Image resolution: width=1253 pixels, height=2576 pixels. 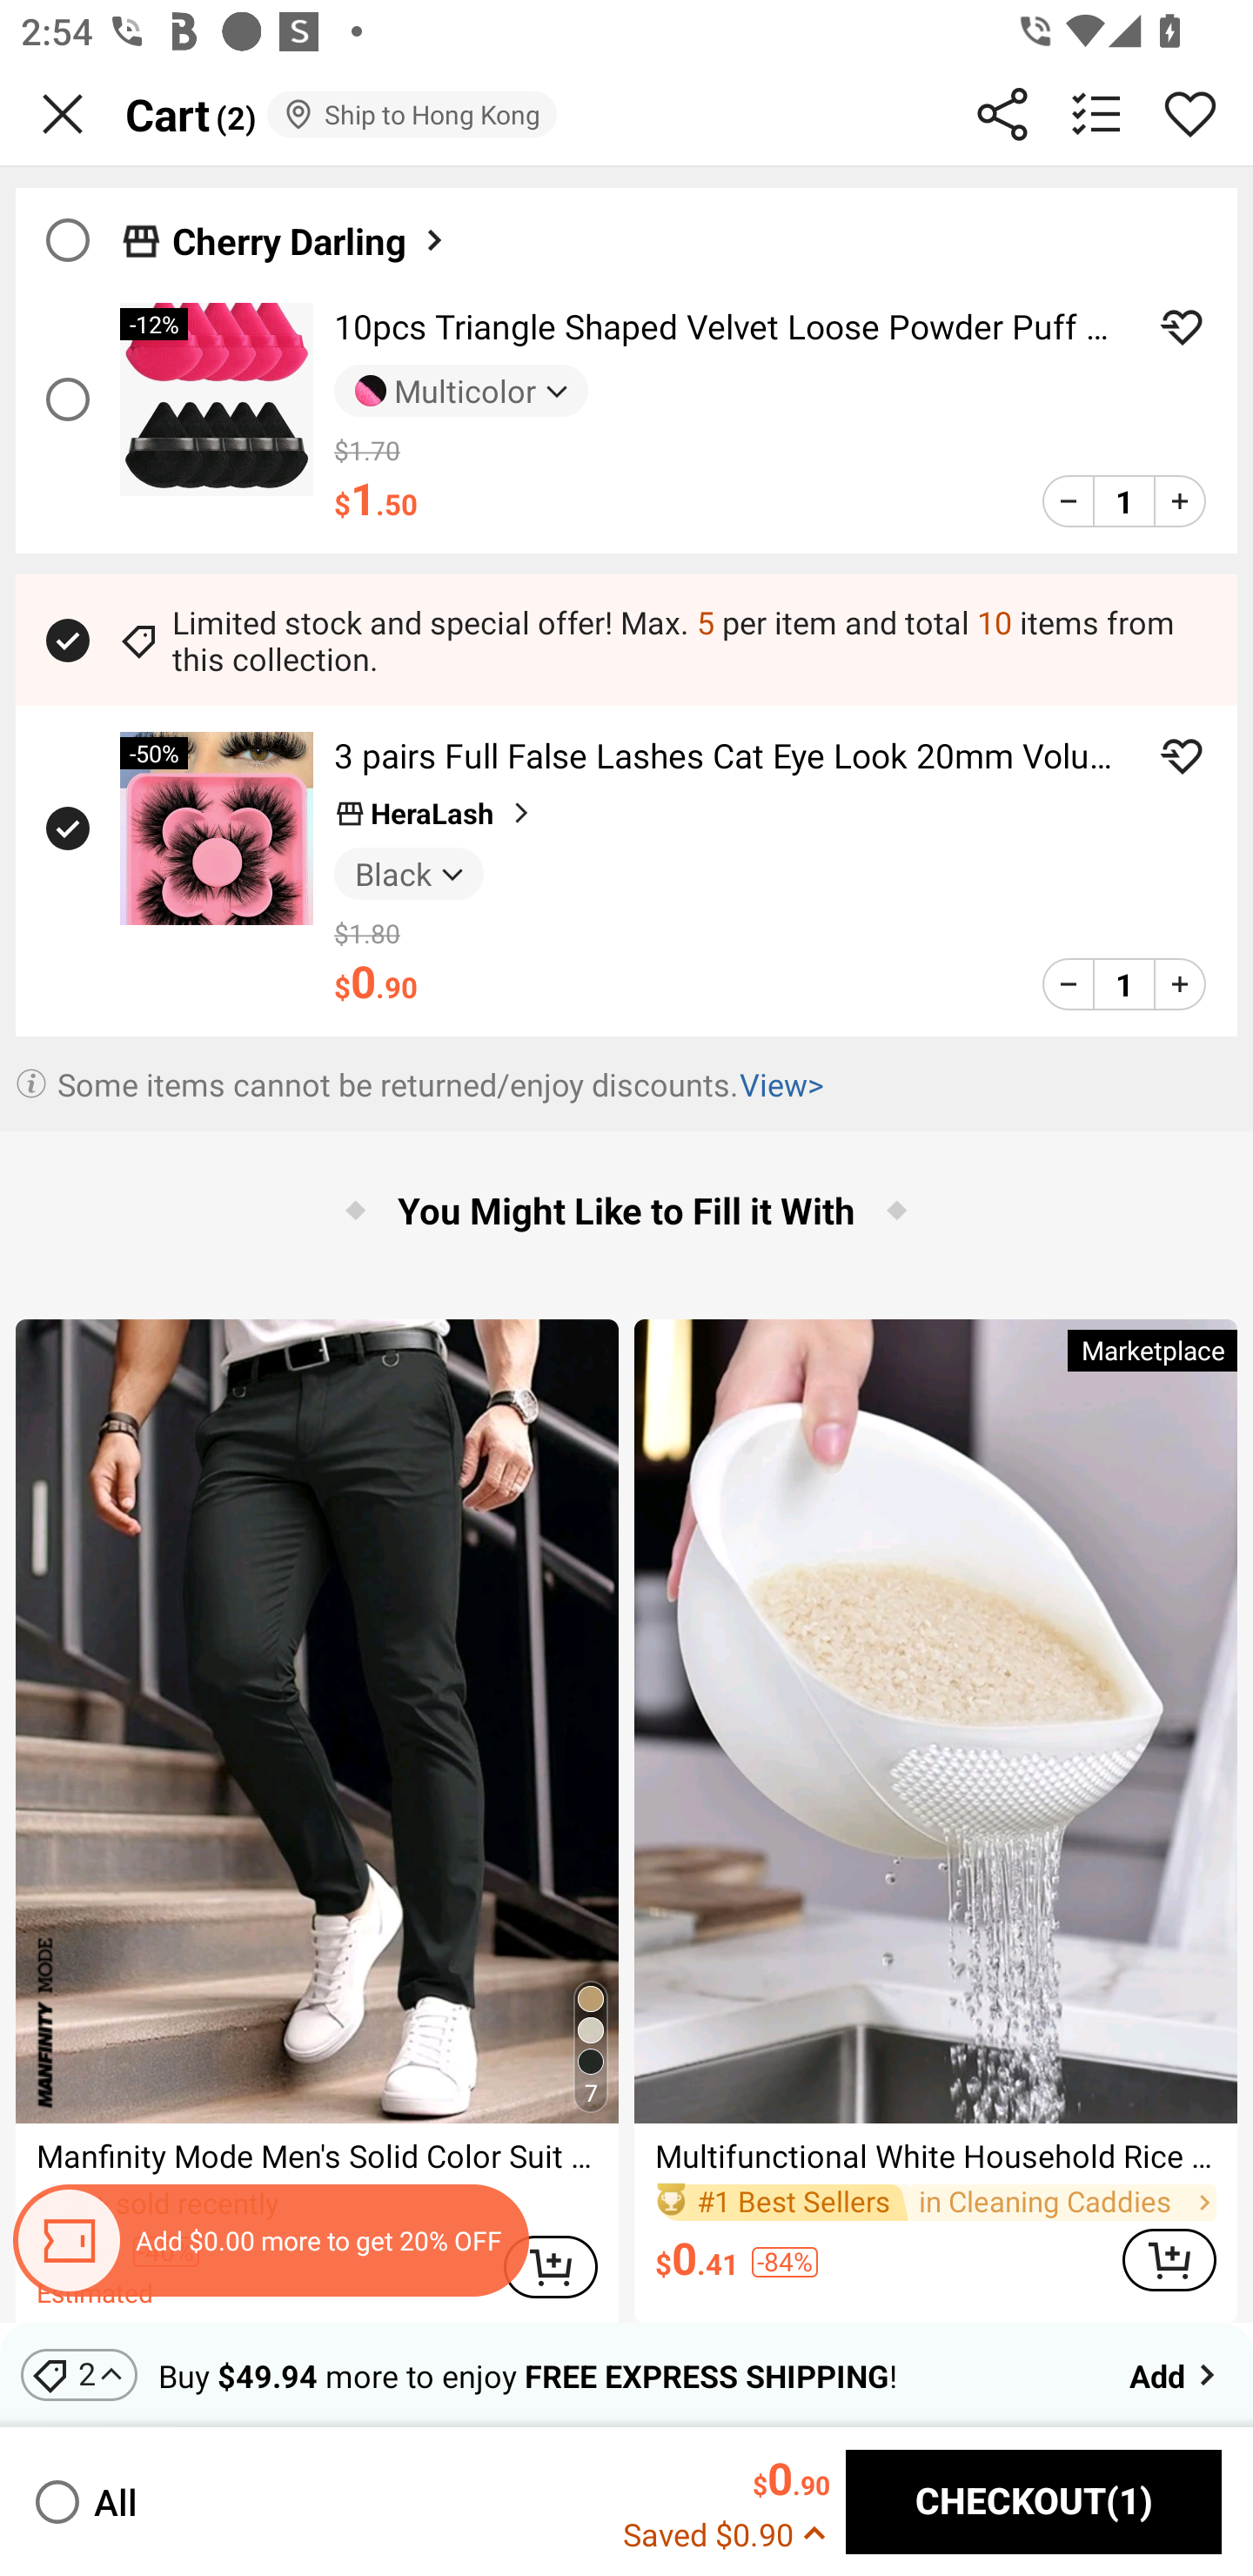 What do you see at coordinates (270, 2241) in the screenshot?
I see `Coupon Alert Add $0.00 more to get 20% OFF` at bounding box center [270, 2241].